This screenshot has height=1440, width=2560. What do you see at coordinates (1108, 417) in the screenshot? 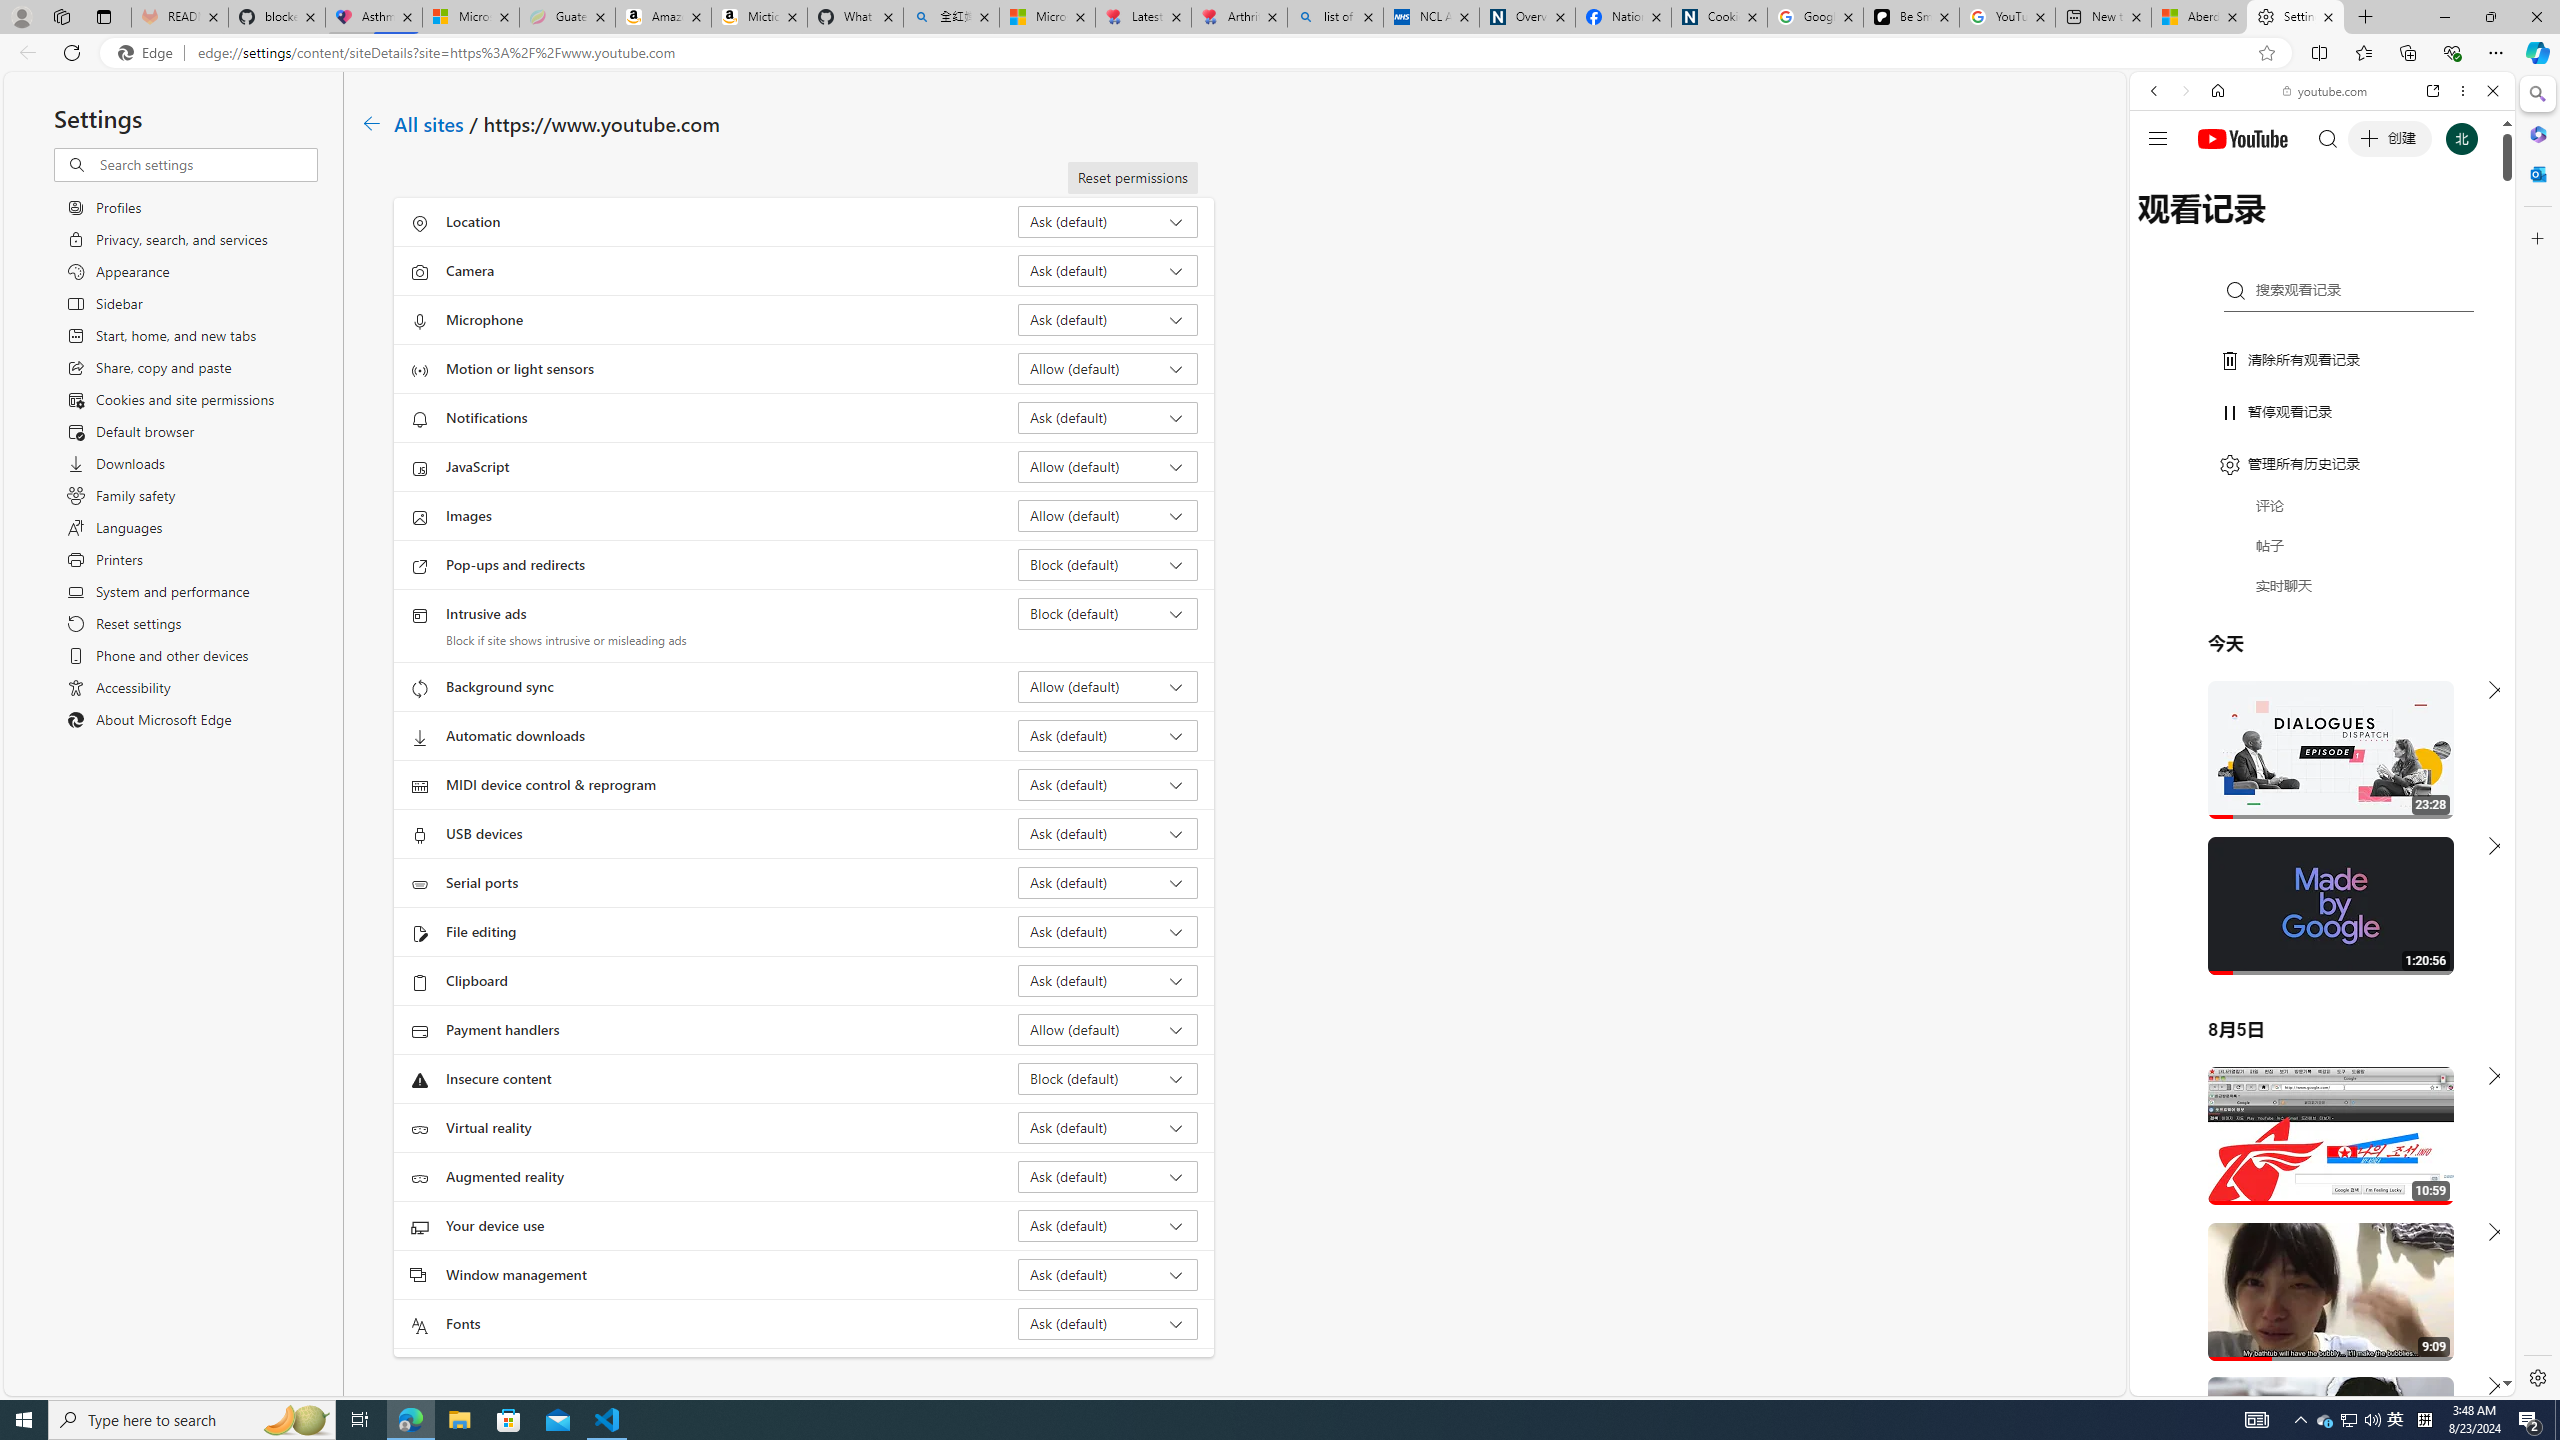
I see `Notifications Ask (default)` at bounding box center [1108, 417].